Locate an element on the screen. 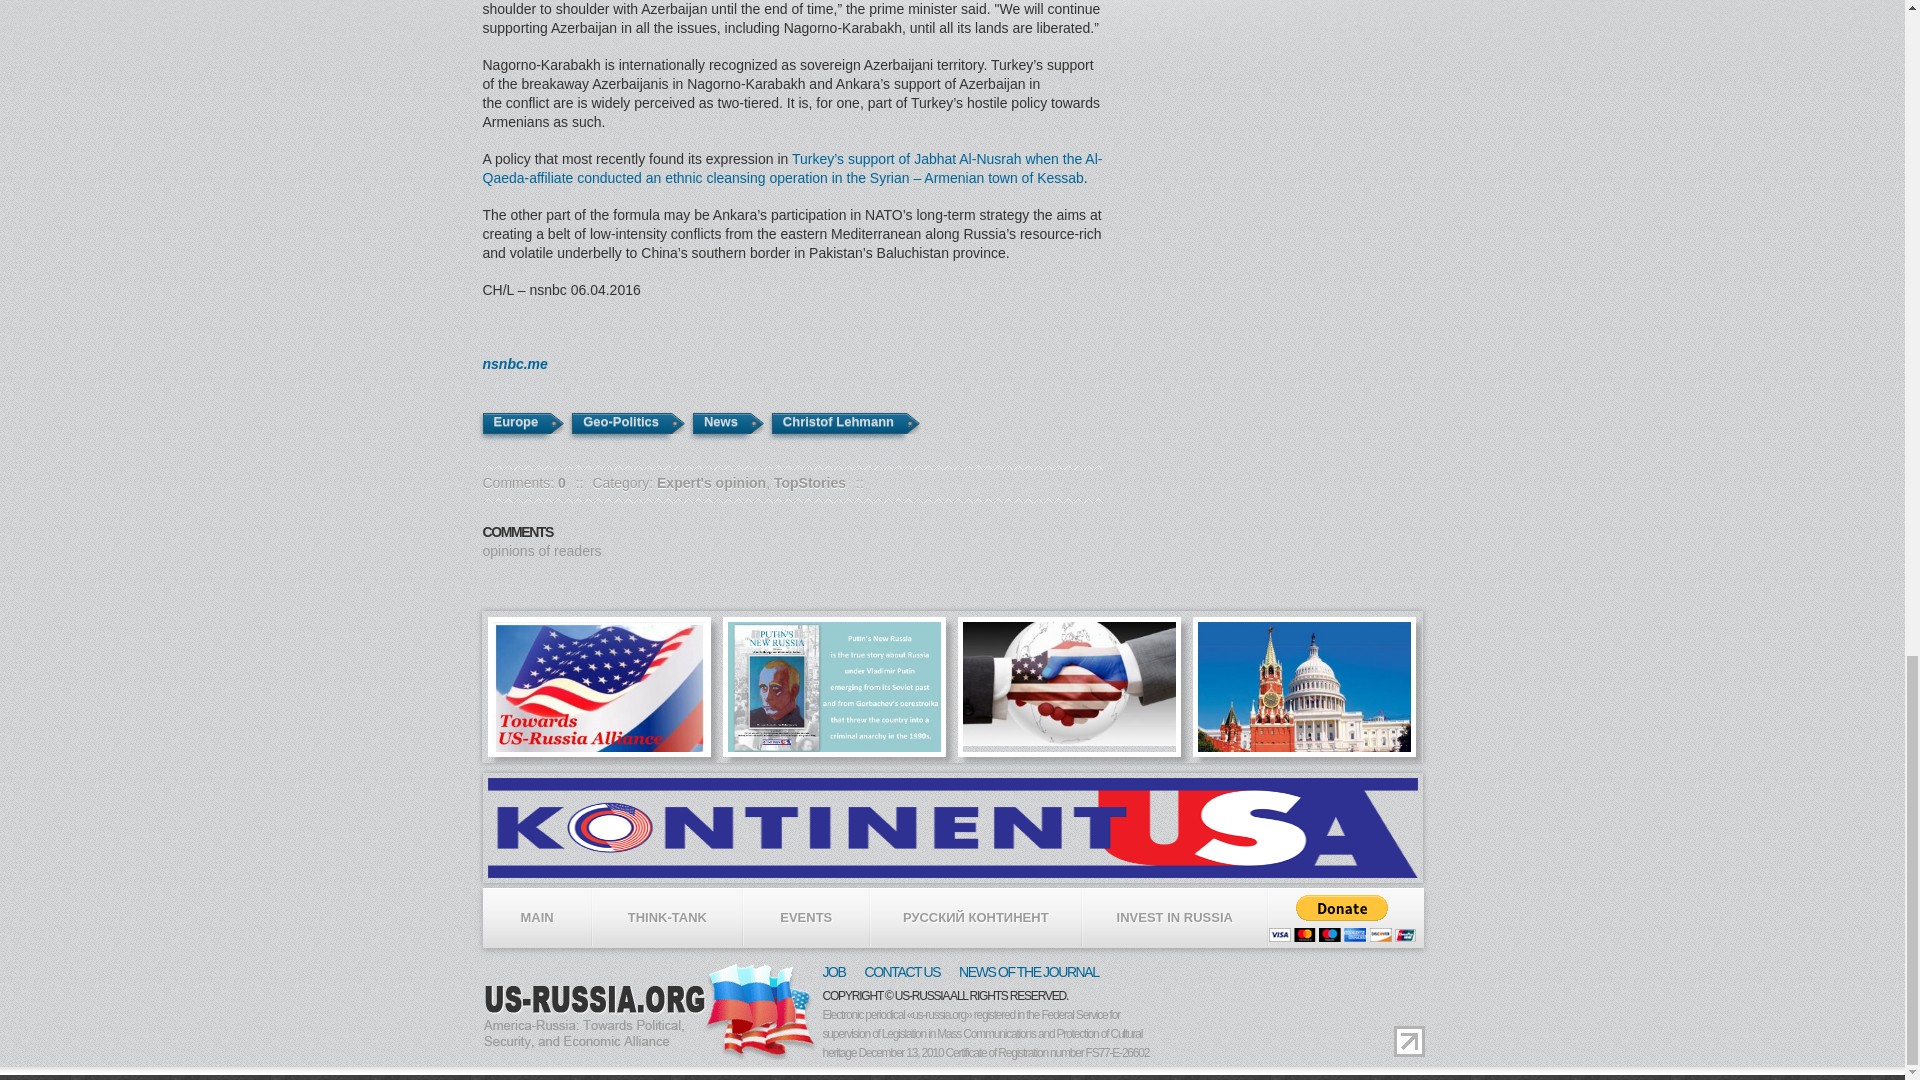 This screenshot has width=1920, height=1080. News is located at coordinates (720, 423).